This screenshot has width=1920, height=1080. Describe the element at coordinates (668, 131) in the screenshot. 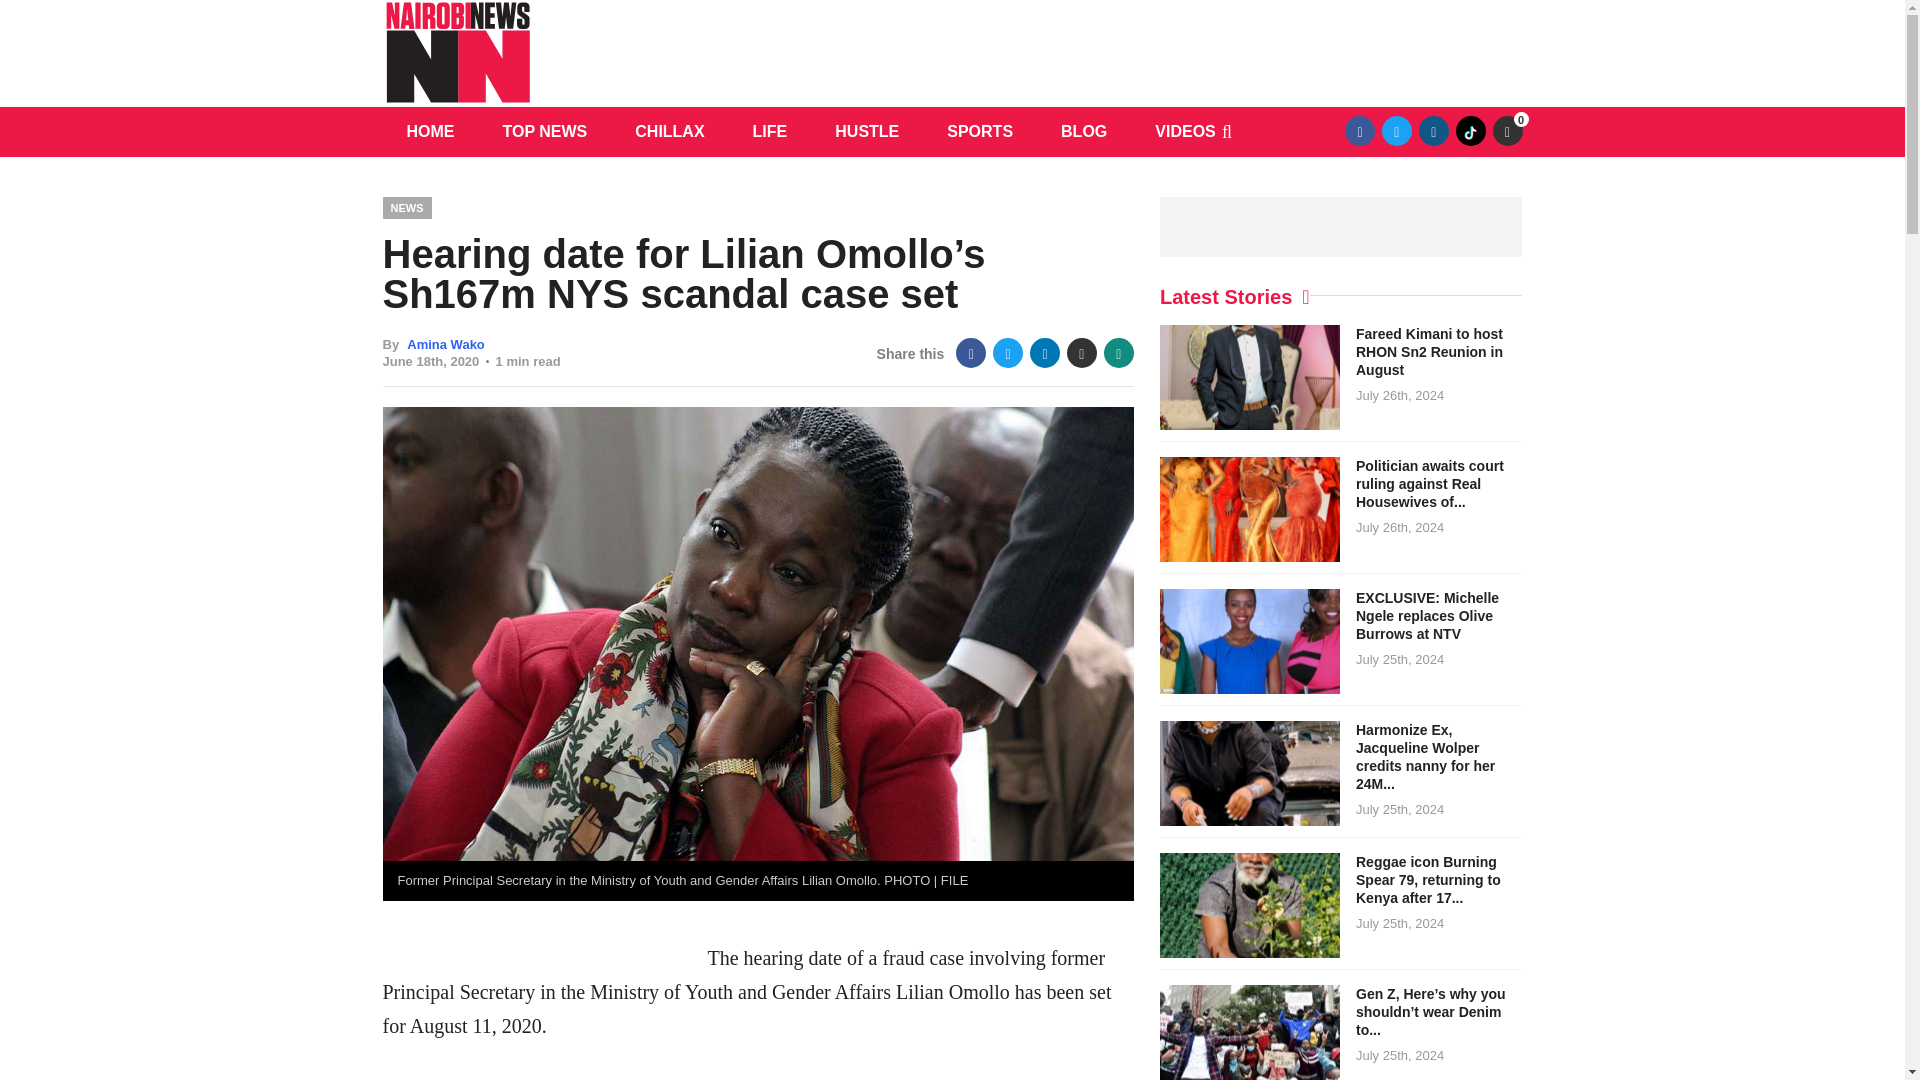

I see `CHILLAX` at that location.